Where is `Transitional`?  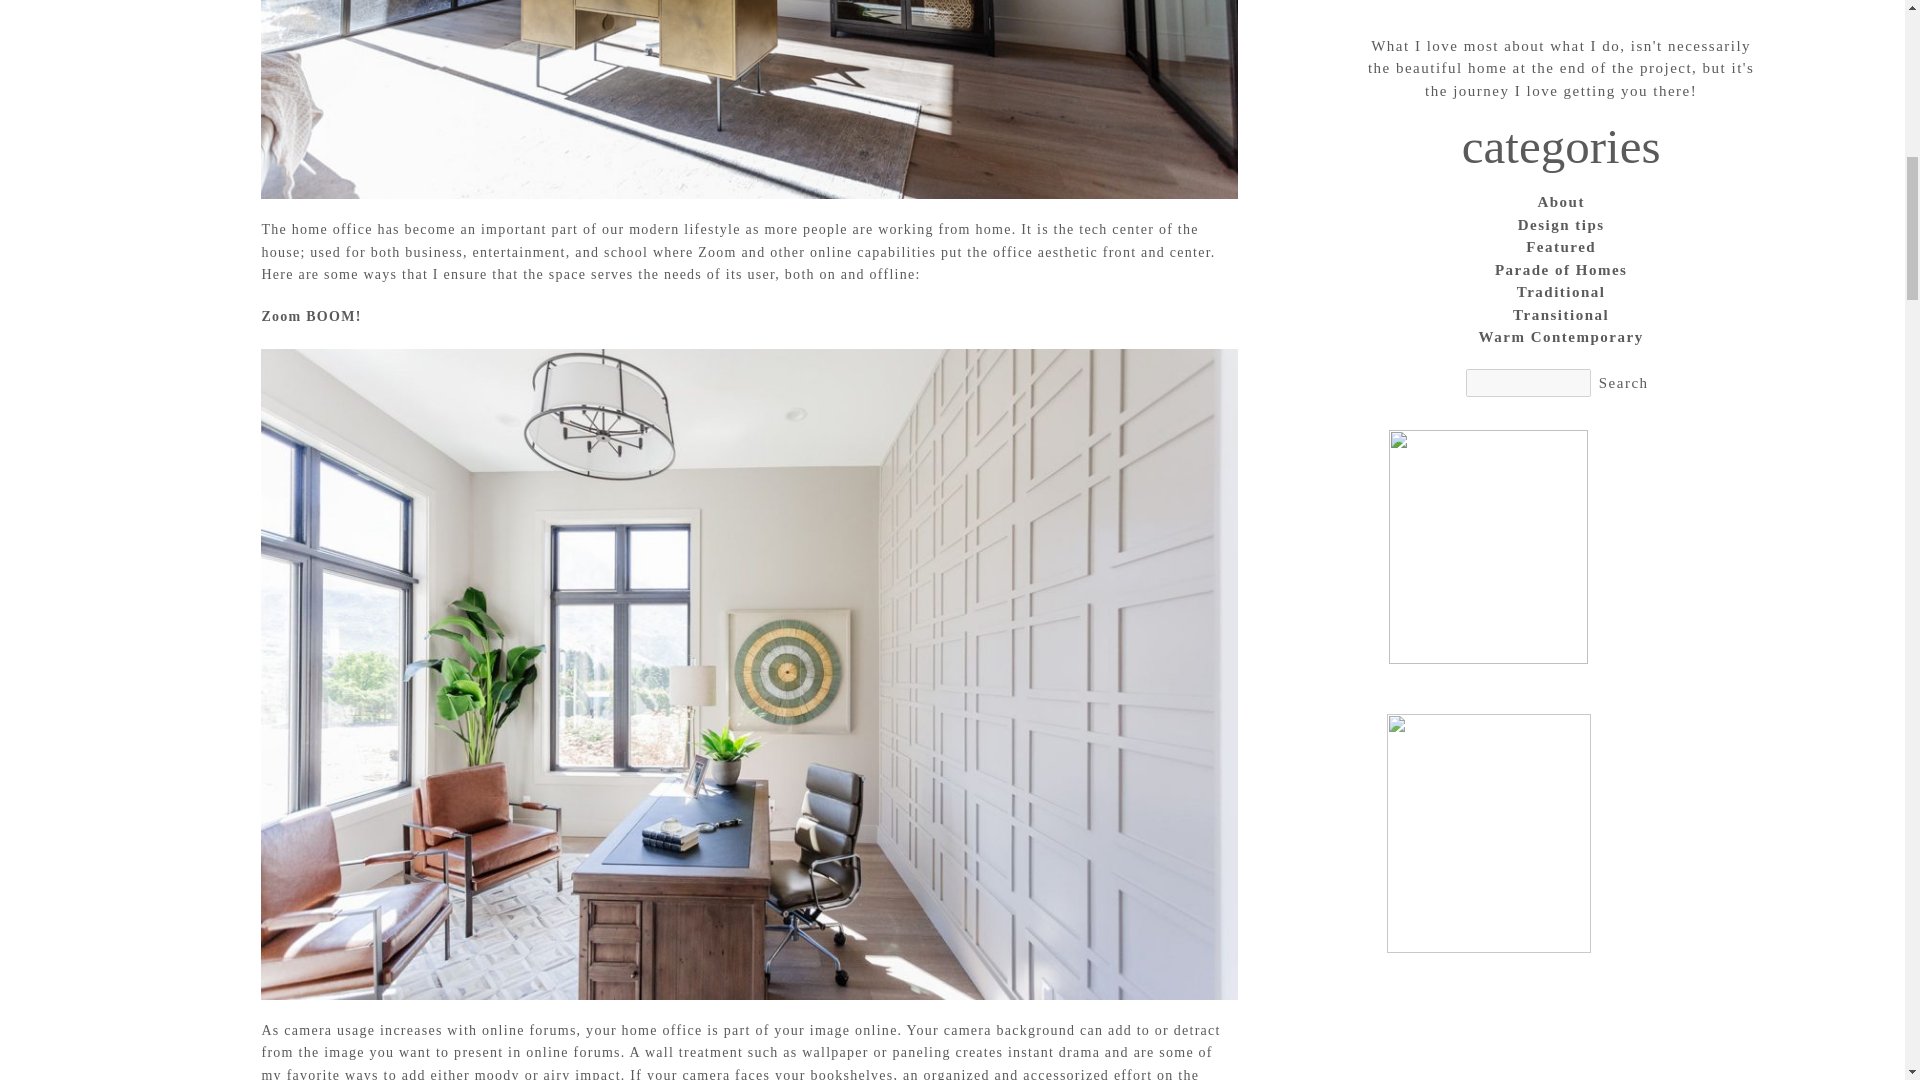
Transitional is located at coordinates (1560, 315).